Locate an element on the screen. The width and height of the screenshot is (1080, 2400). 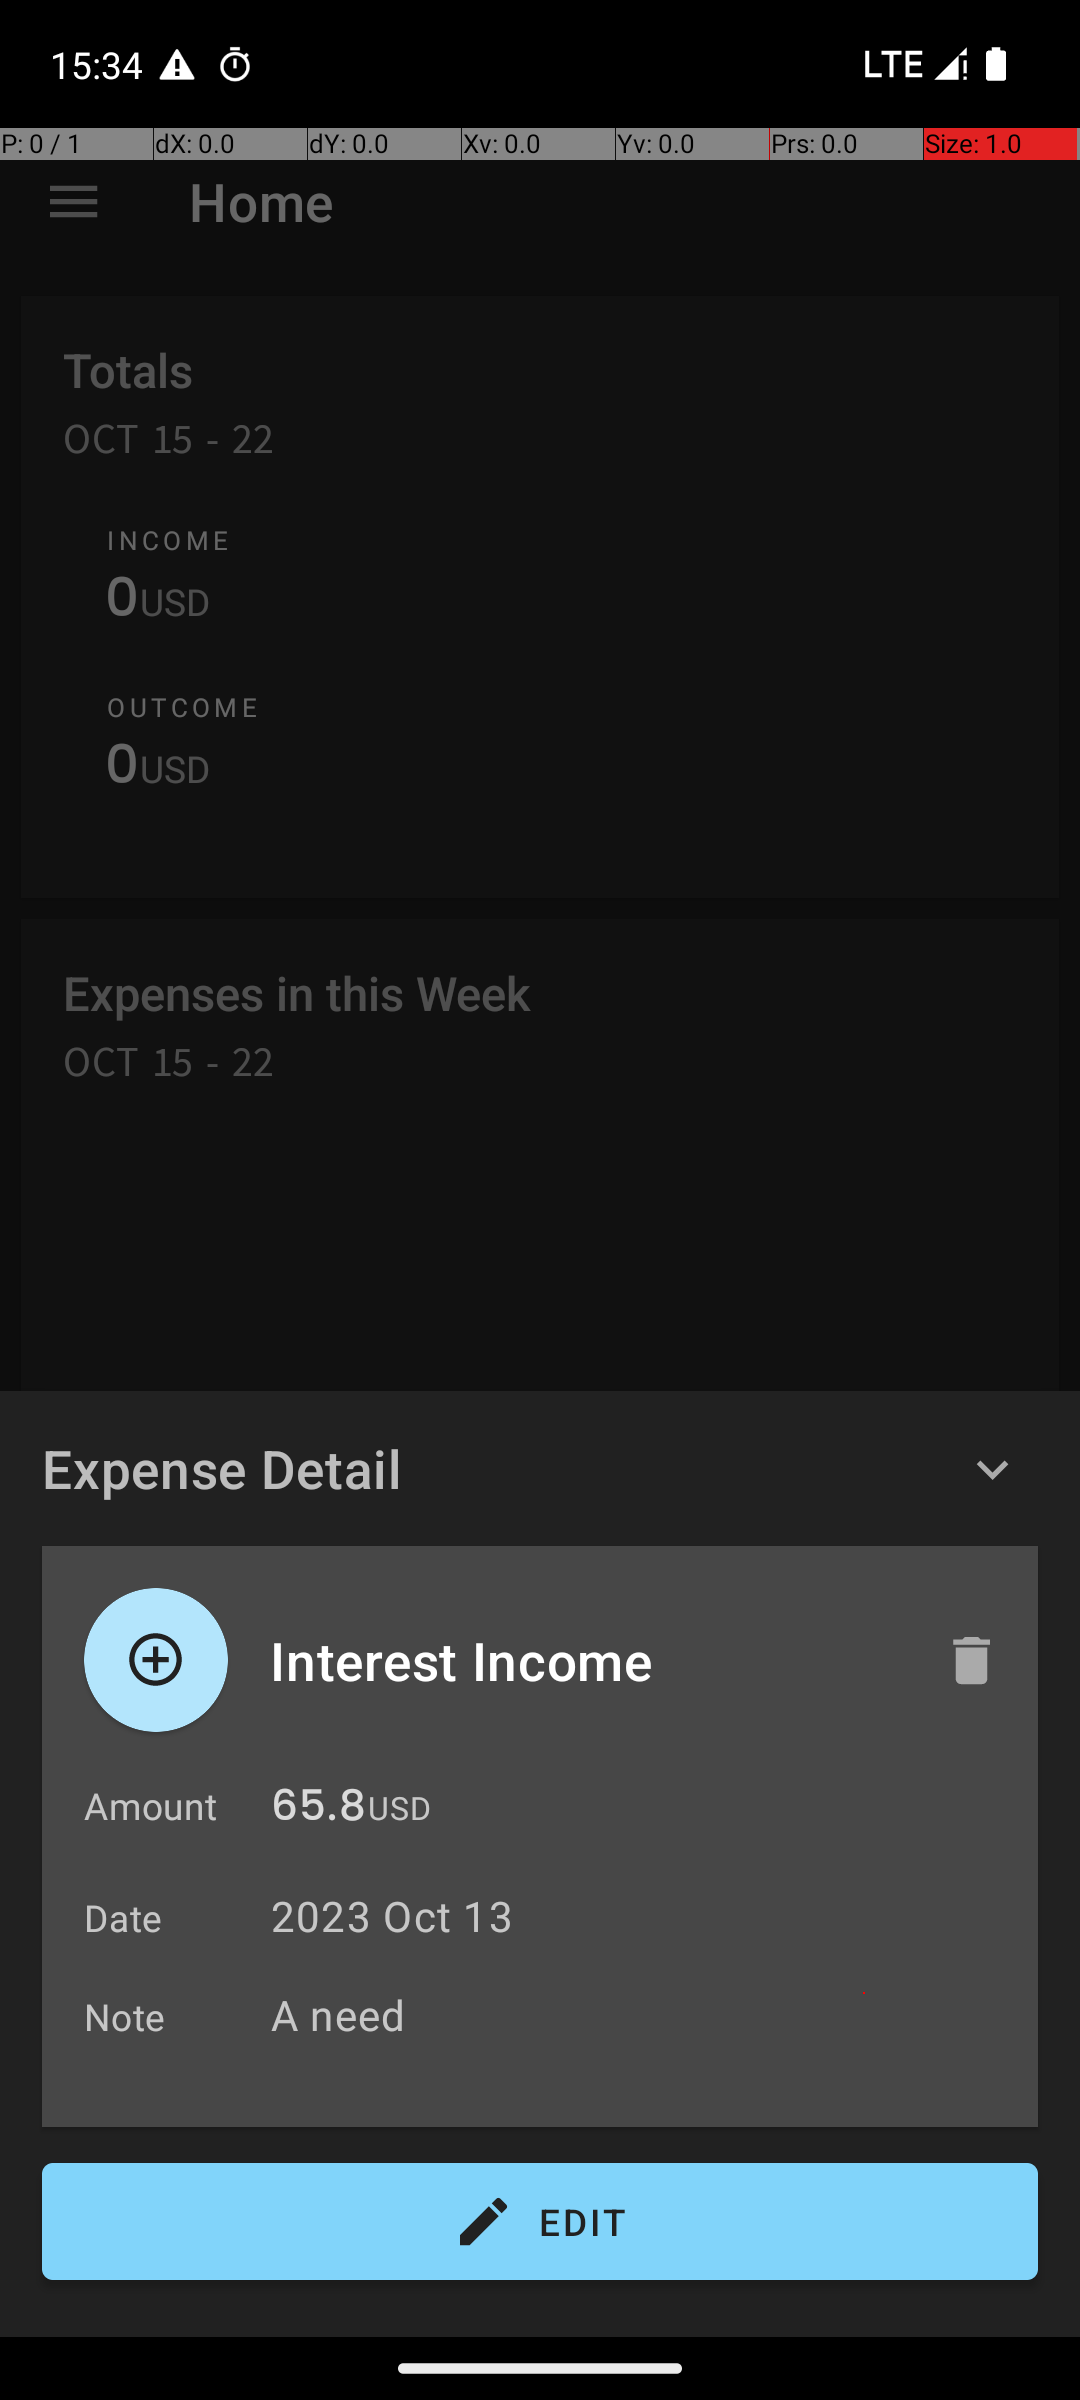
65.8 is located at coordinates (318, 1810).